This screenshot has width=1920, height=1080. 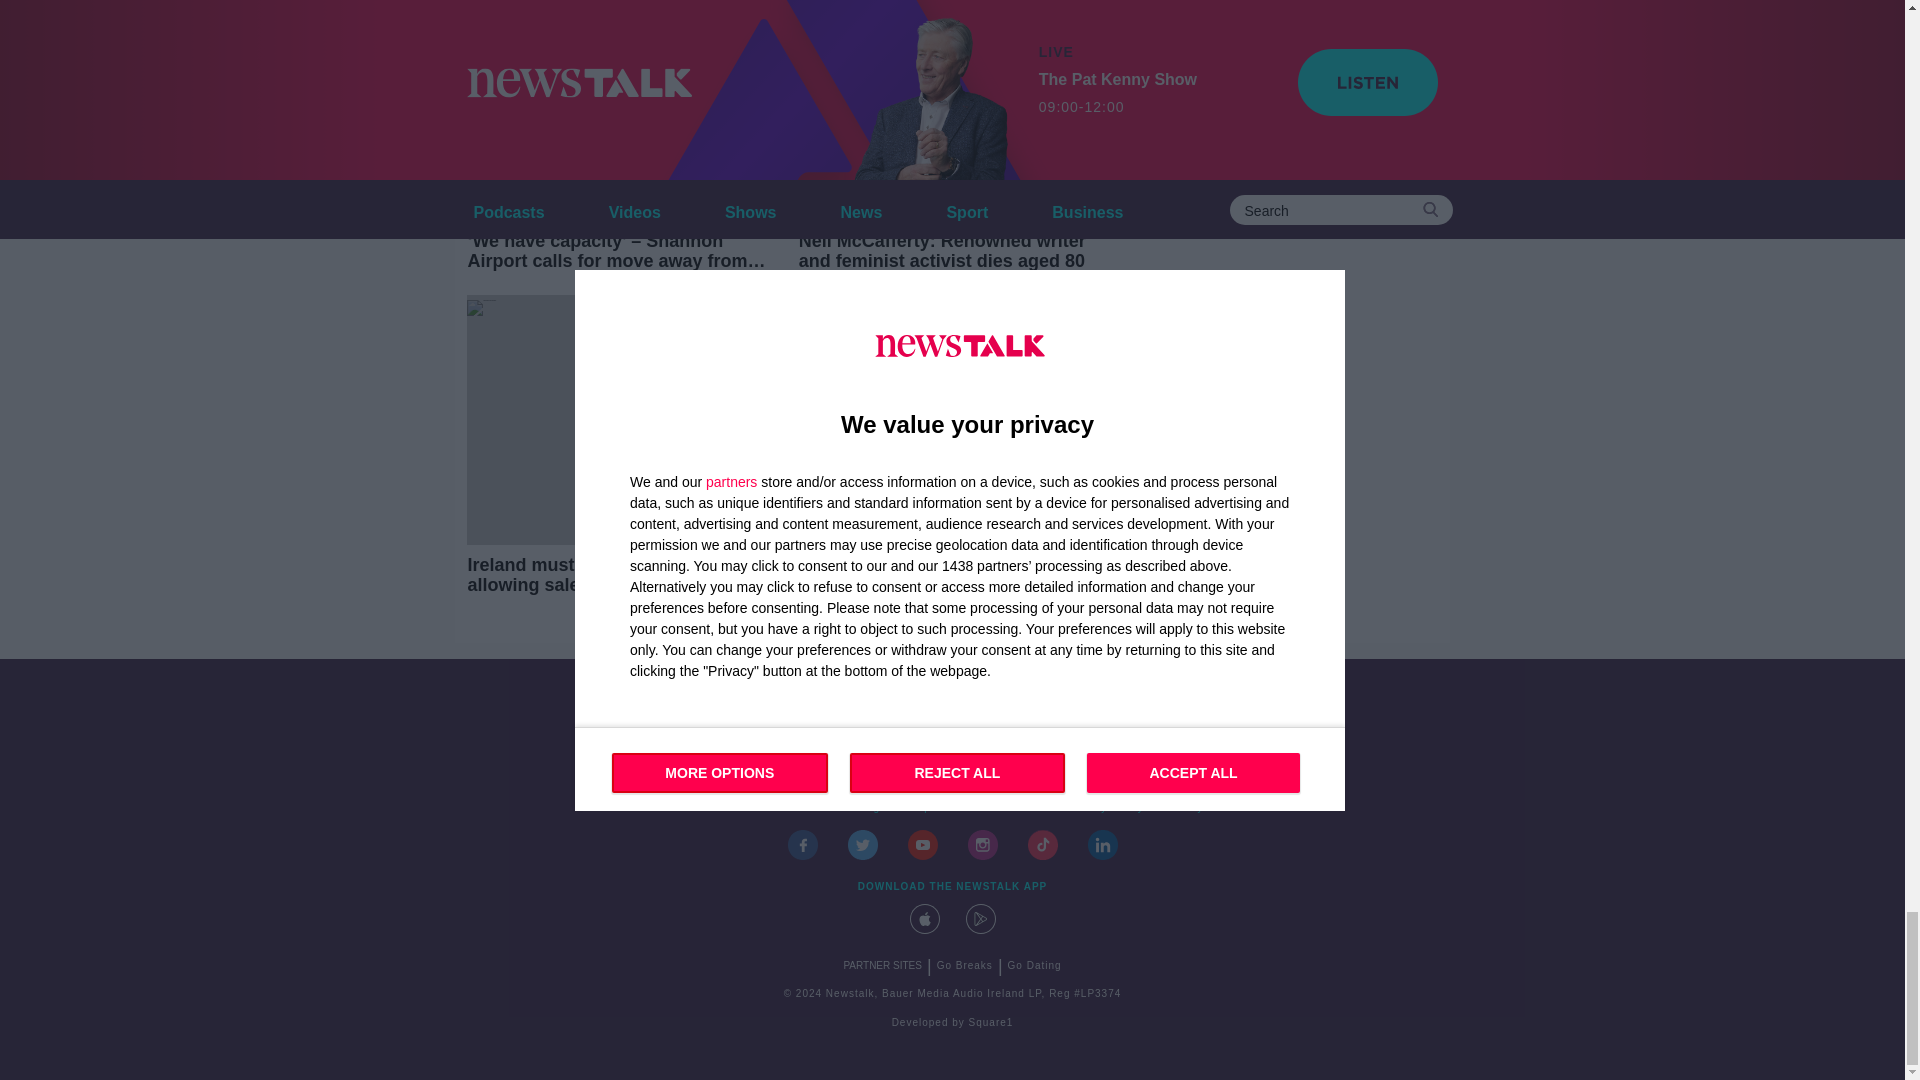 What do you see at coordinates (1183, 808) in the screenshot?
I see `Privacy` at bounding box center [1183, 808].